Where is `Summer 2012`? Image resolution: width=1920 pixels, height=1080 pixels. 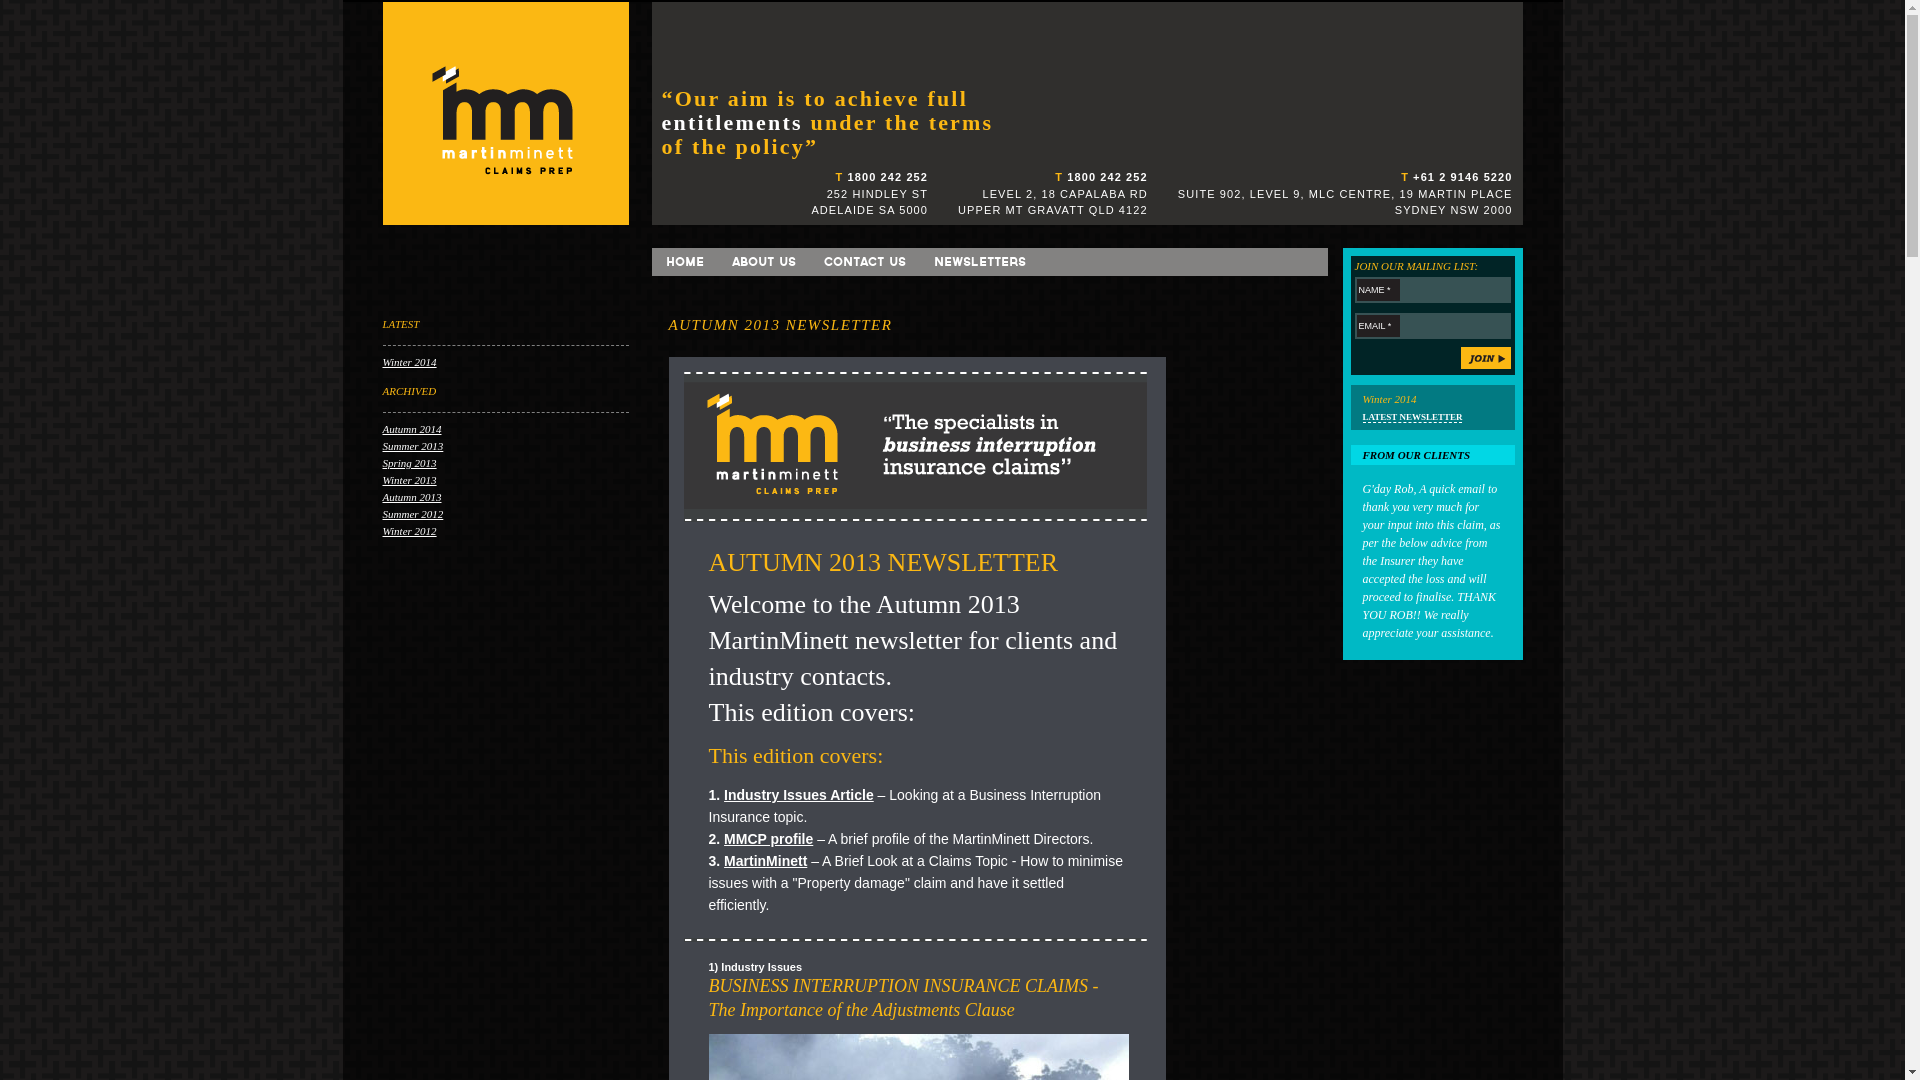 Summer 2012 is located at coordinates (412, 514).